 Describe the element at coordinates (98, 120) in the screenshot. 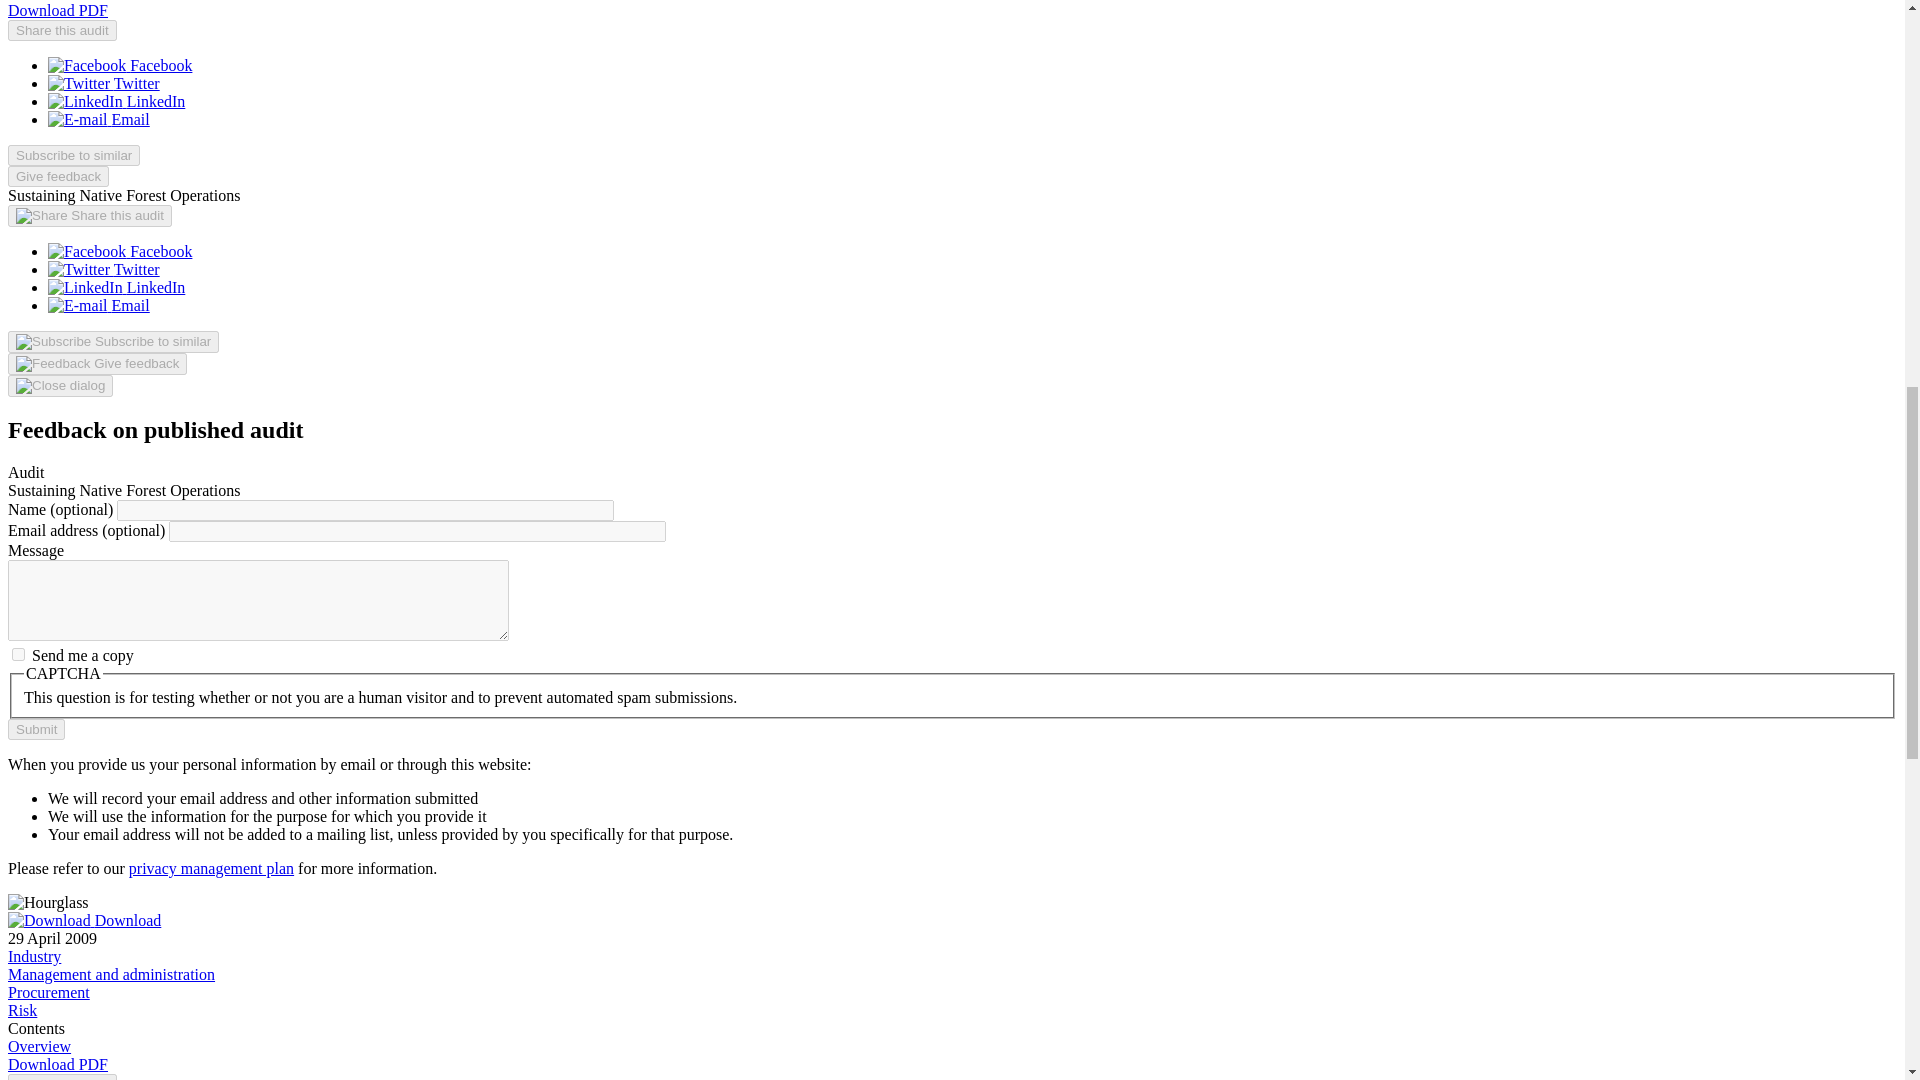

I see `Share page via Email` at that location.